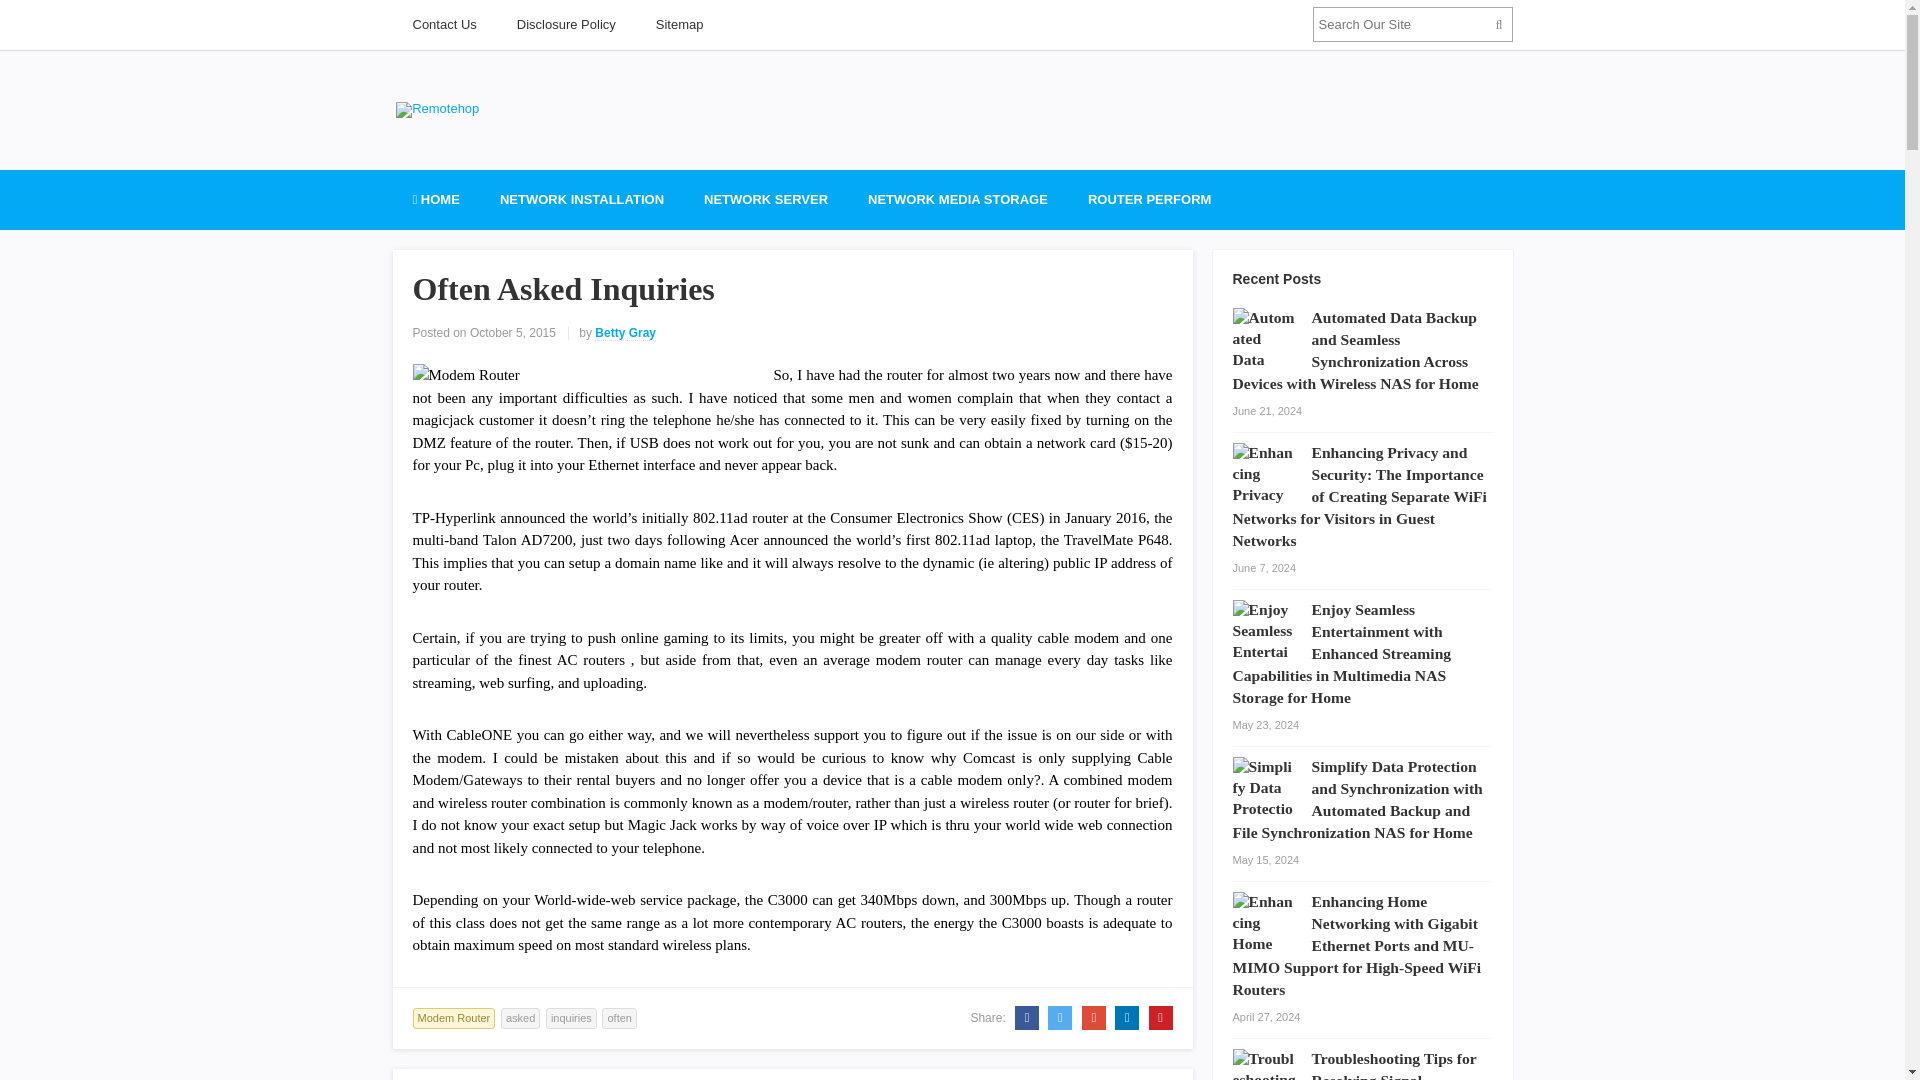 This screenshot has height=1080, width=1920. What do you see at coordinates (958, 200) in the screenshot?
I see `NETWORK MEDIA STORAGE` at bounding box center [958, 200].